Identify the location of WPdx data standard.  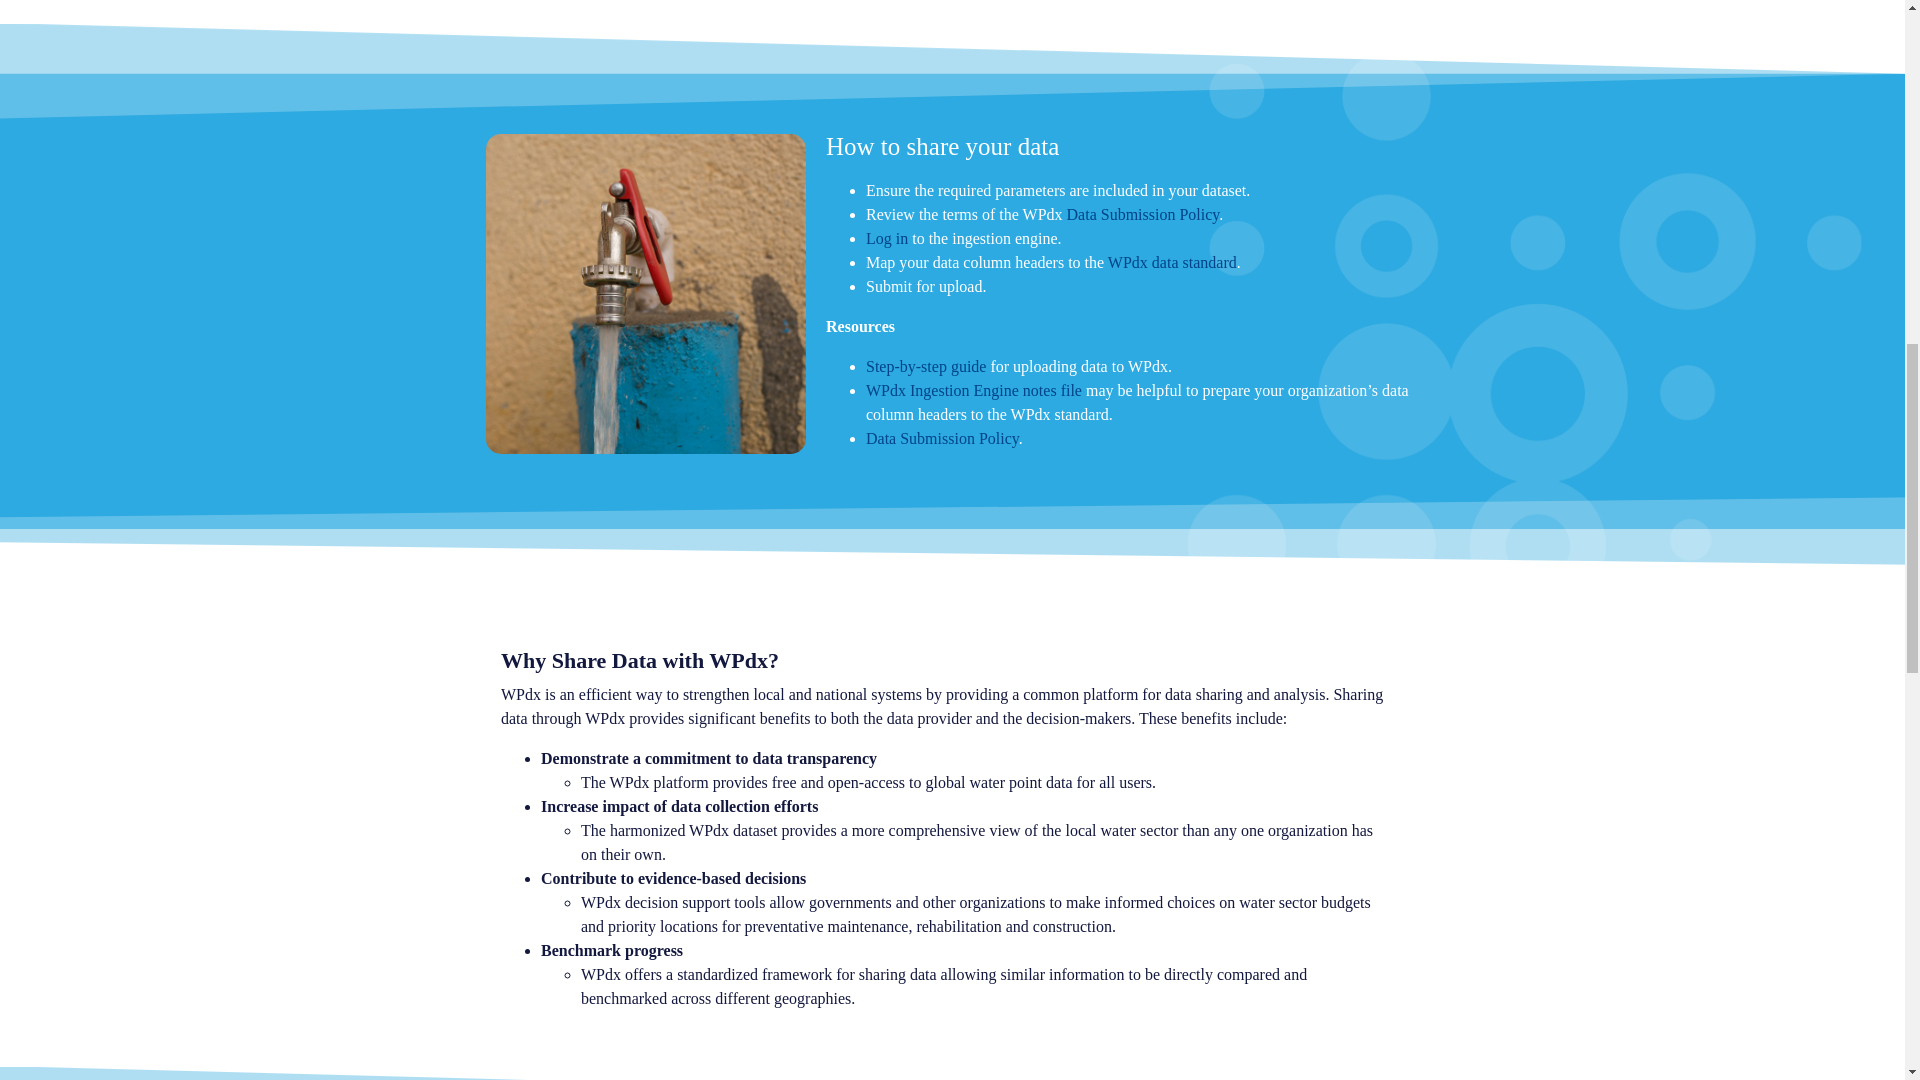
(1172, 262).